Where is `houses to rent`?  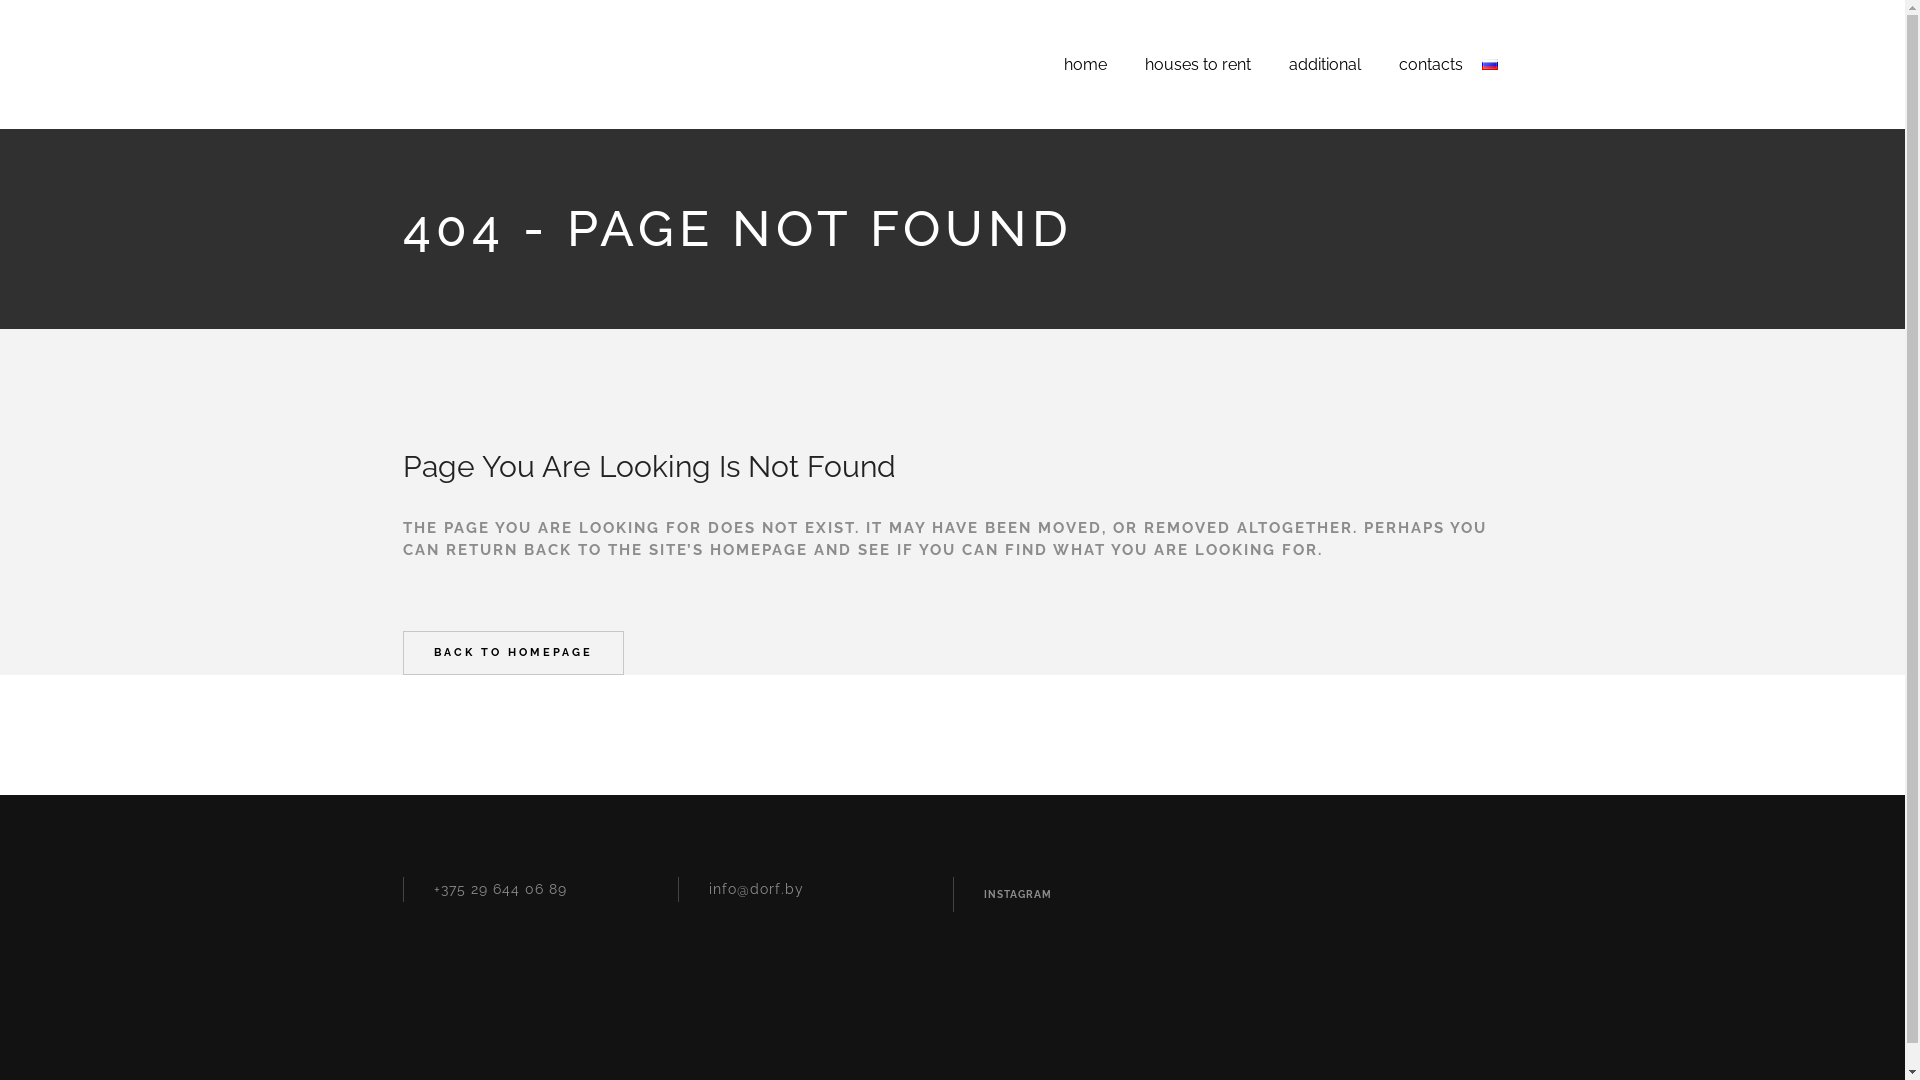
houses to rent is located at coordinates (1198, 64).